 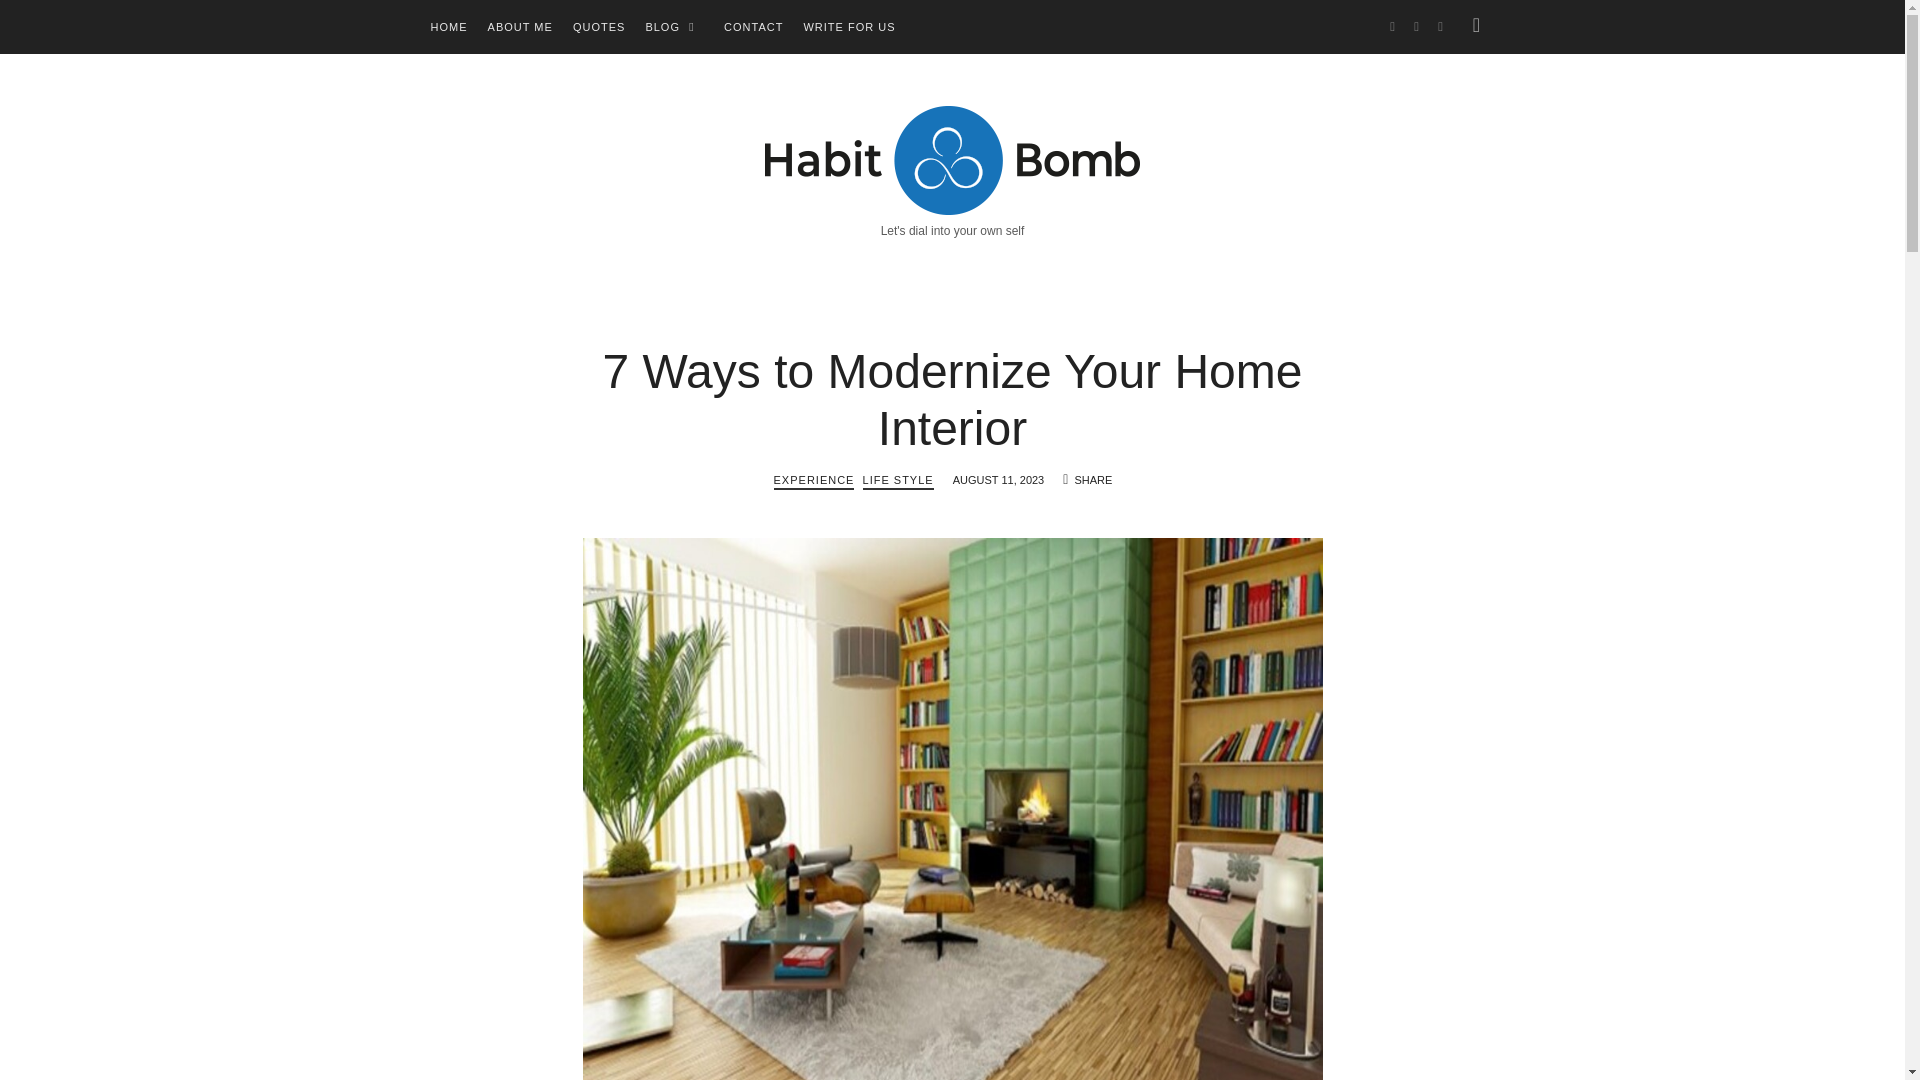 I want to click on WRITE FOR US, so click(x=848, y=27).